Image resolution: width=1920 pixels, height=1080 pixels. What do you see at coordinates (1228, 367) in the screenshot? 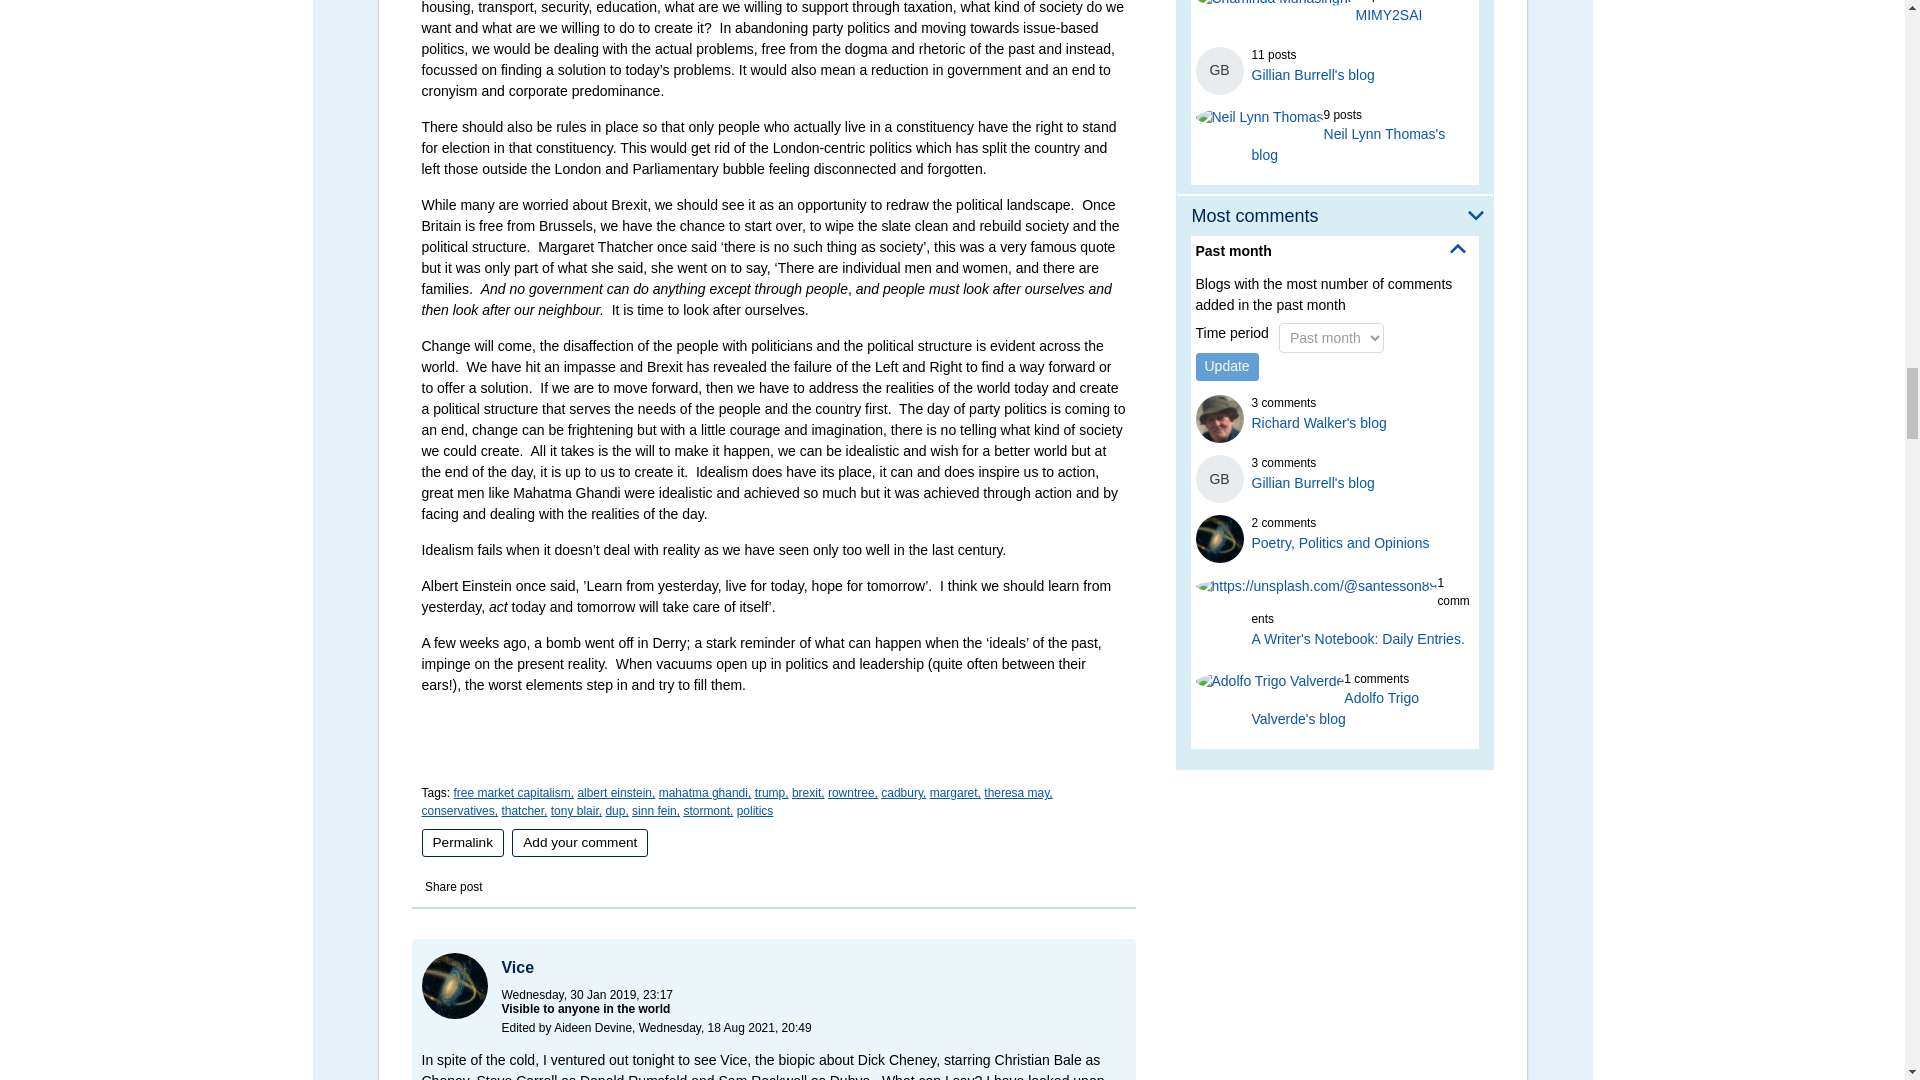
I see `Update` at bounding box center [1228, 367].